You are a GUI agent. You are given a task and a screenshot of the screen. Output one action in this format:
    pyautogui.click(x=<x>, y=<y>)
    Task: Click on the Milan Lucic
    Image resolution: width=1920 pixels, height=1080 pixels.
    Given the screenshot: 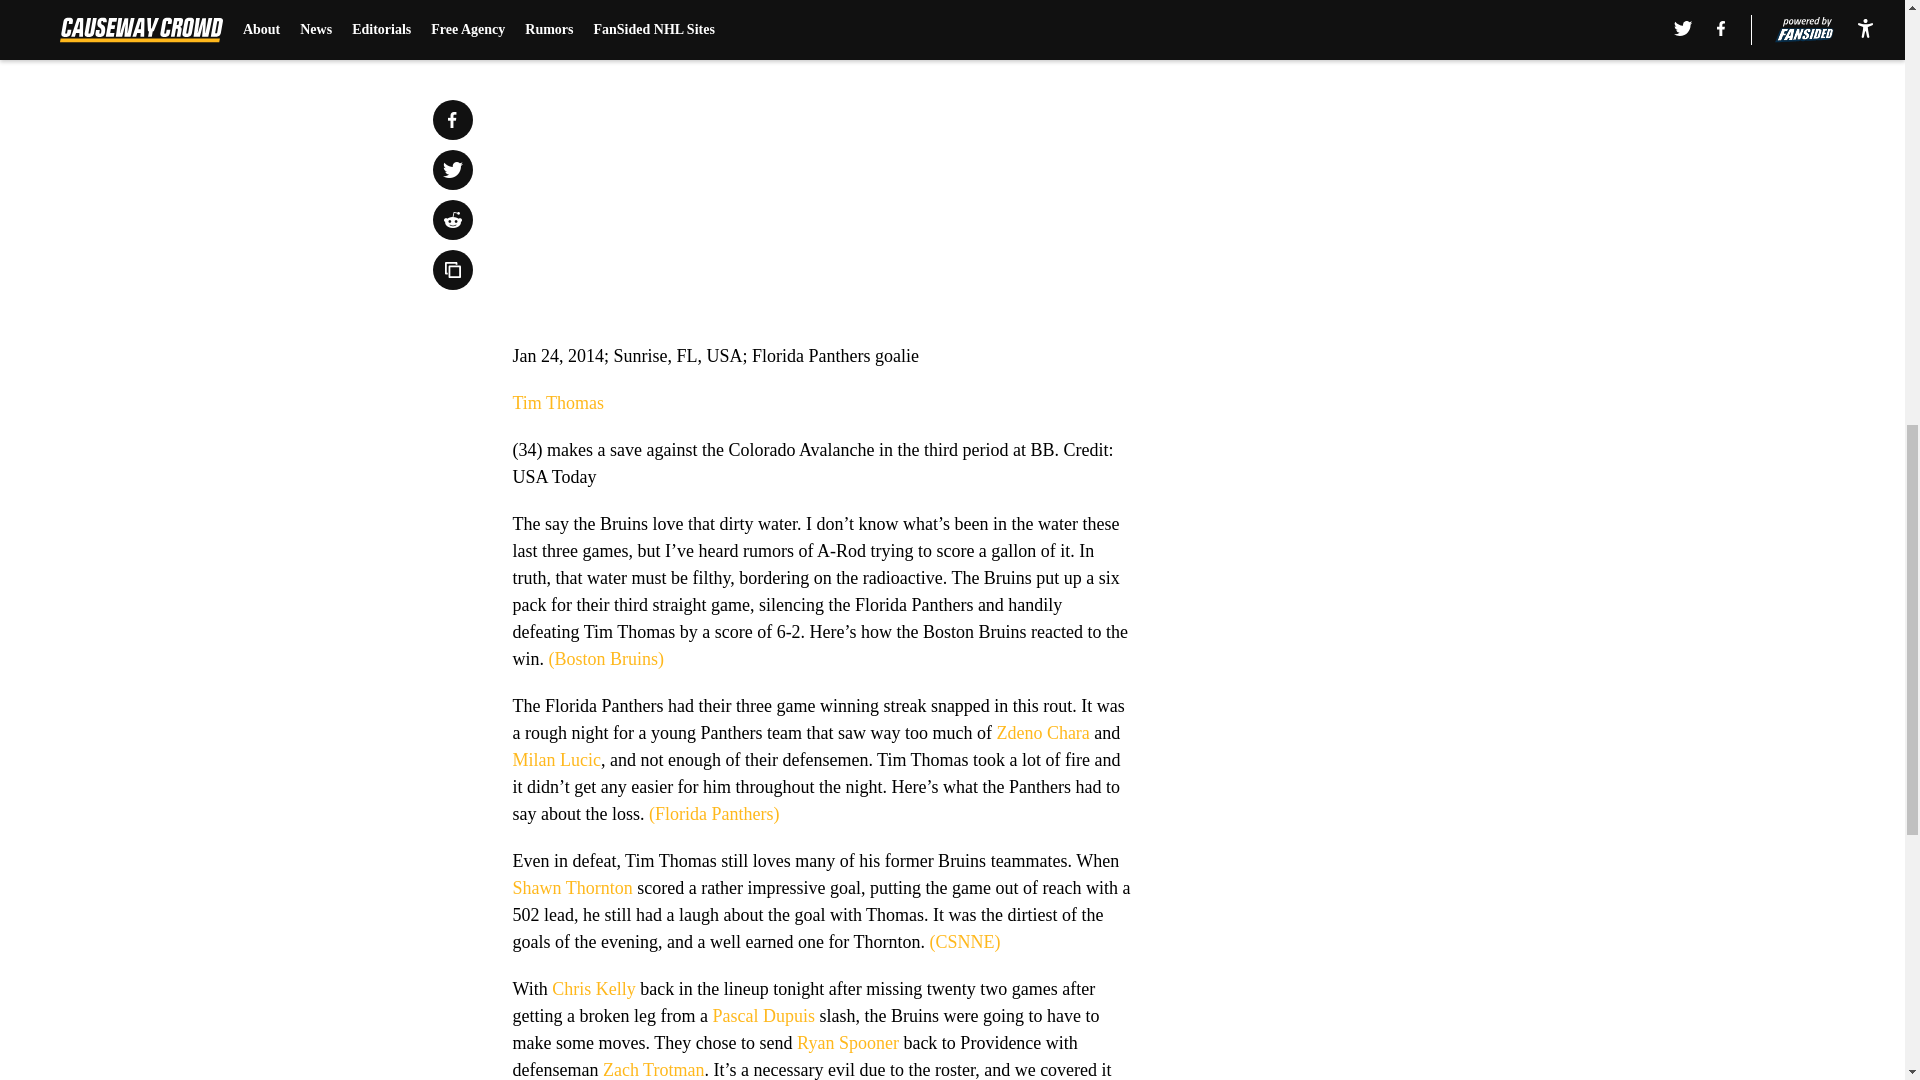 What is the action you would take?
    pyautogui.click(x=556, y=760)
    